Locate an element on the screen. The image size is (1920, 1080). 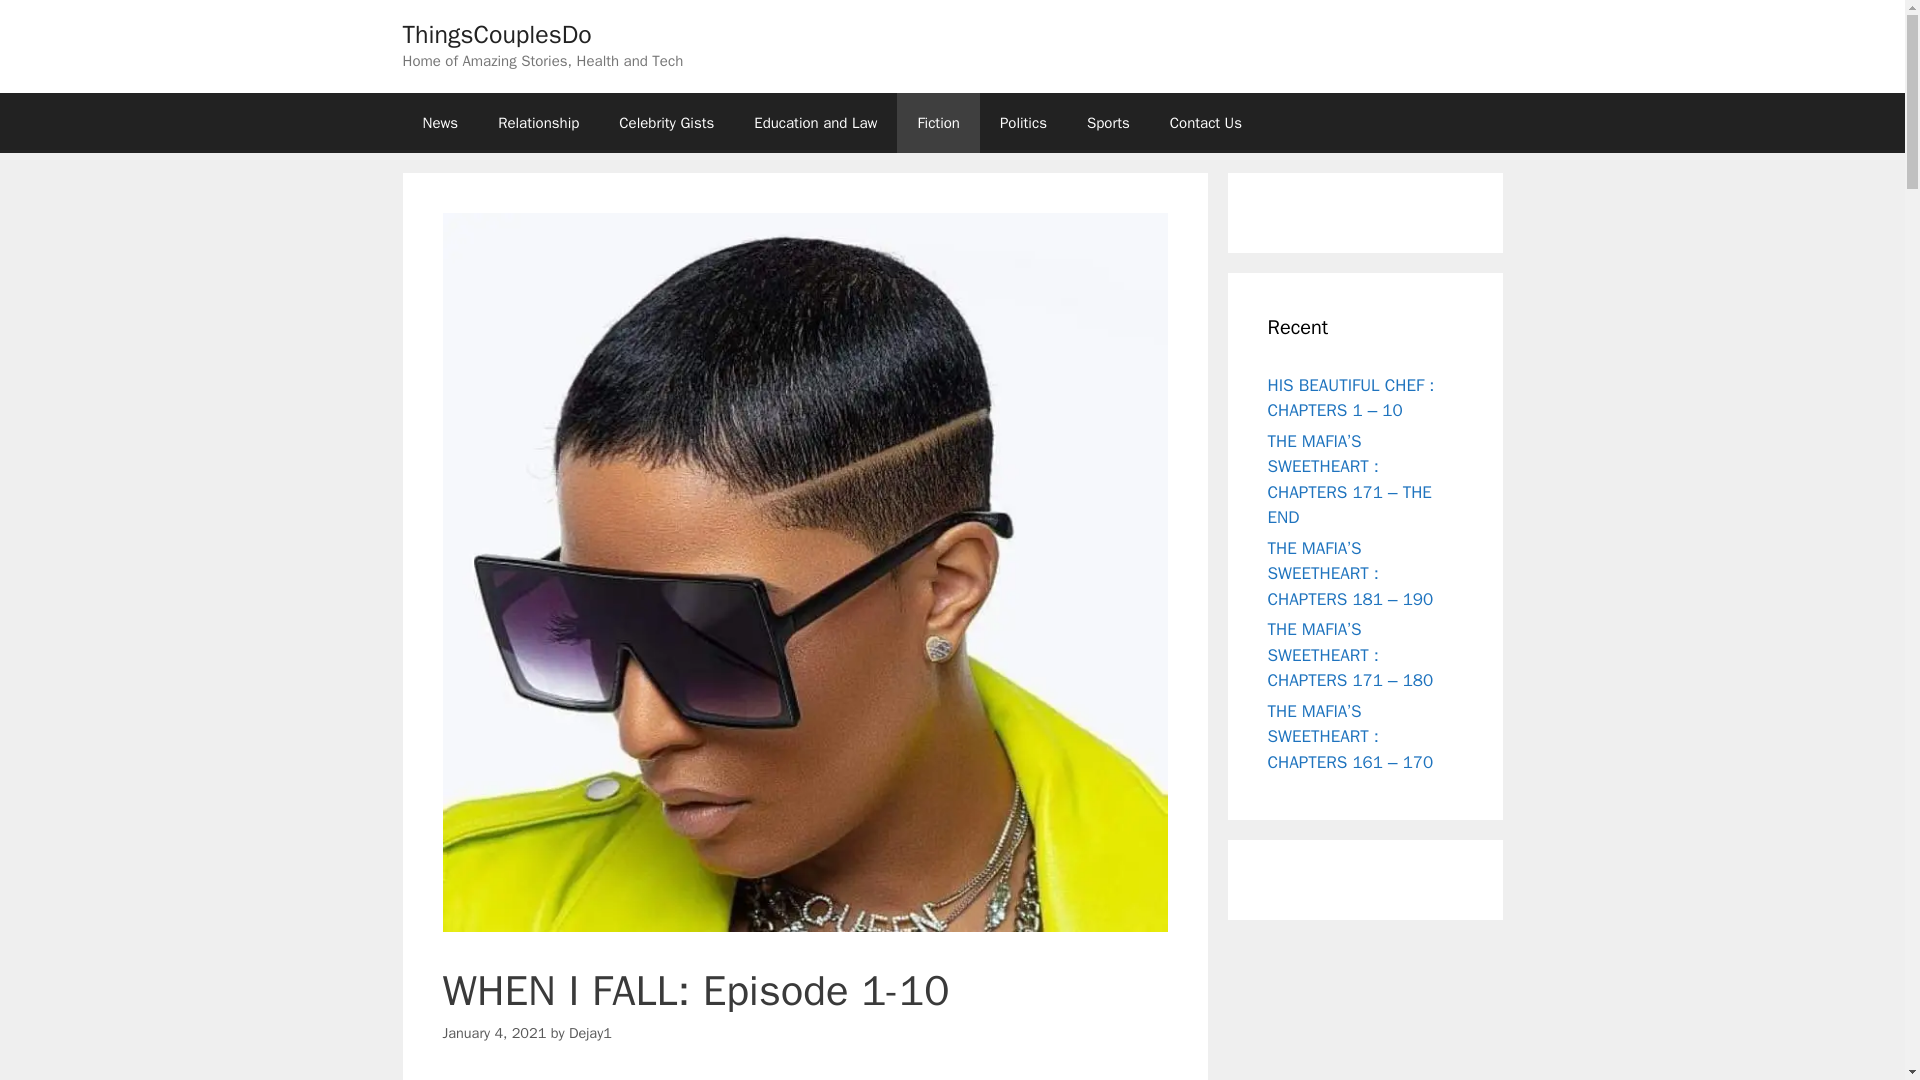
News is located at coordinates (440, 122).